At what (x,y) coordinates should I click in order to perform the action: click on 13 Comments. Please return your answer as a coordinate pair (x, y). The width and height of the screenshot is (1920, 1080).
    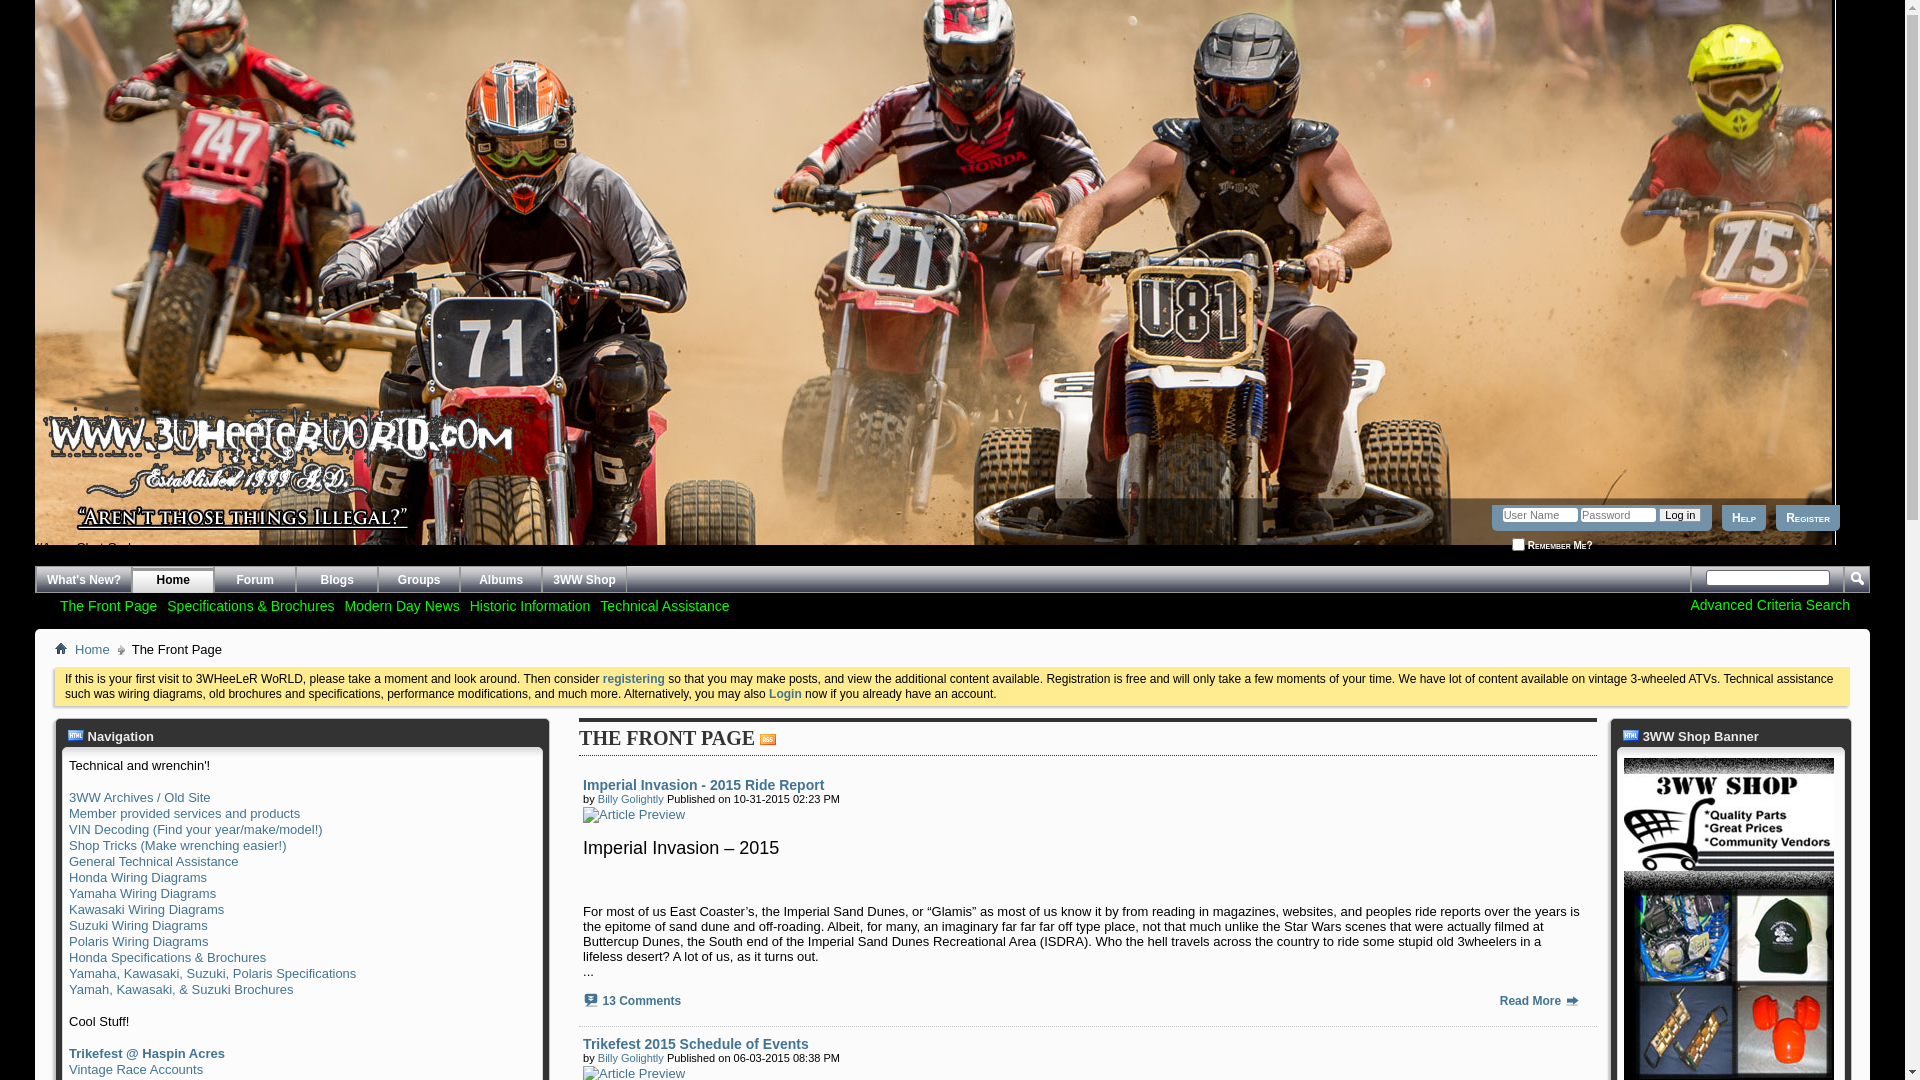
    Looking at the image, I should click on (642, 1001).